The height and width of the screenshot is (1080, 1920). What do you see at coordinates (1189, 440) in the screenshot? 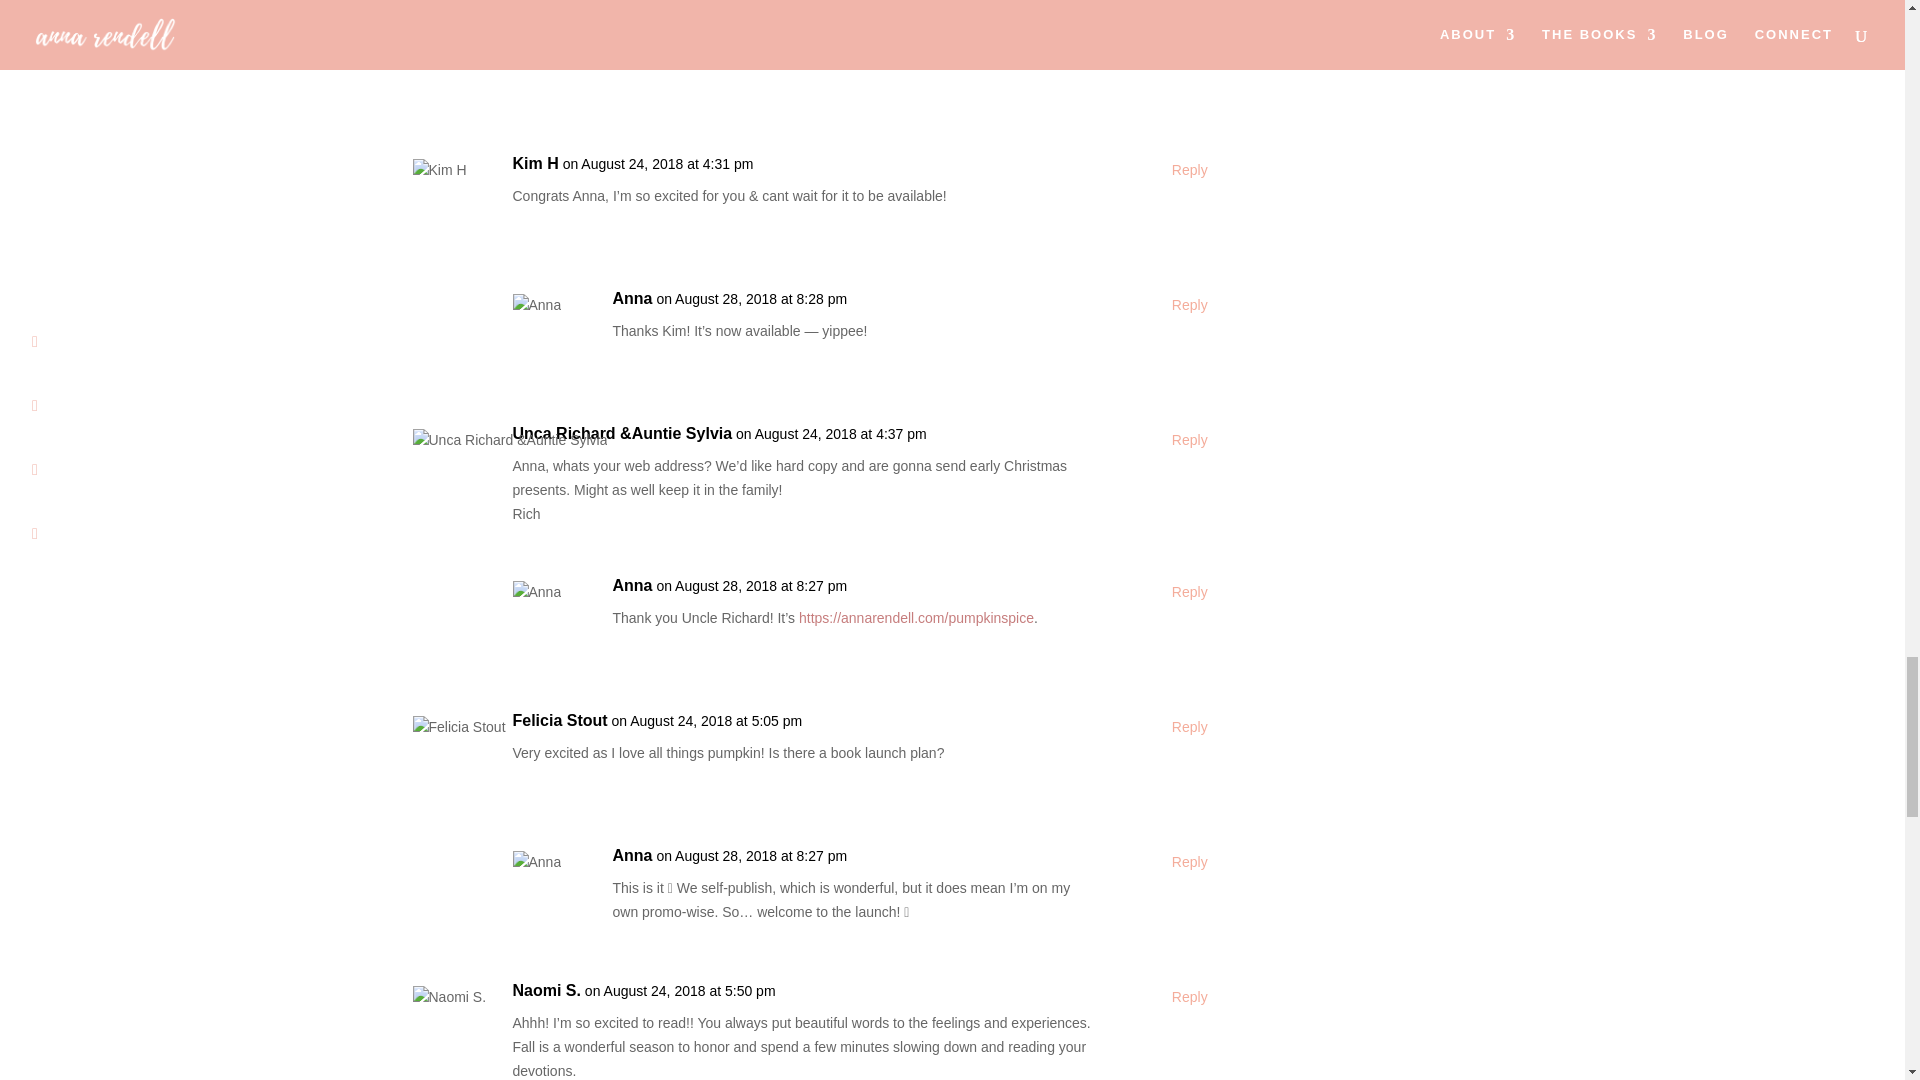
I see `Reply` at bounding box center [1189, 440].